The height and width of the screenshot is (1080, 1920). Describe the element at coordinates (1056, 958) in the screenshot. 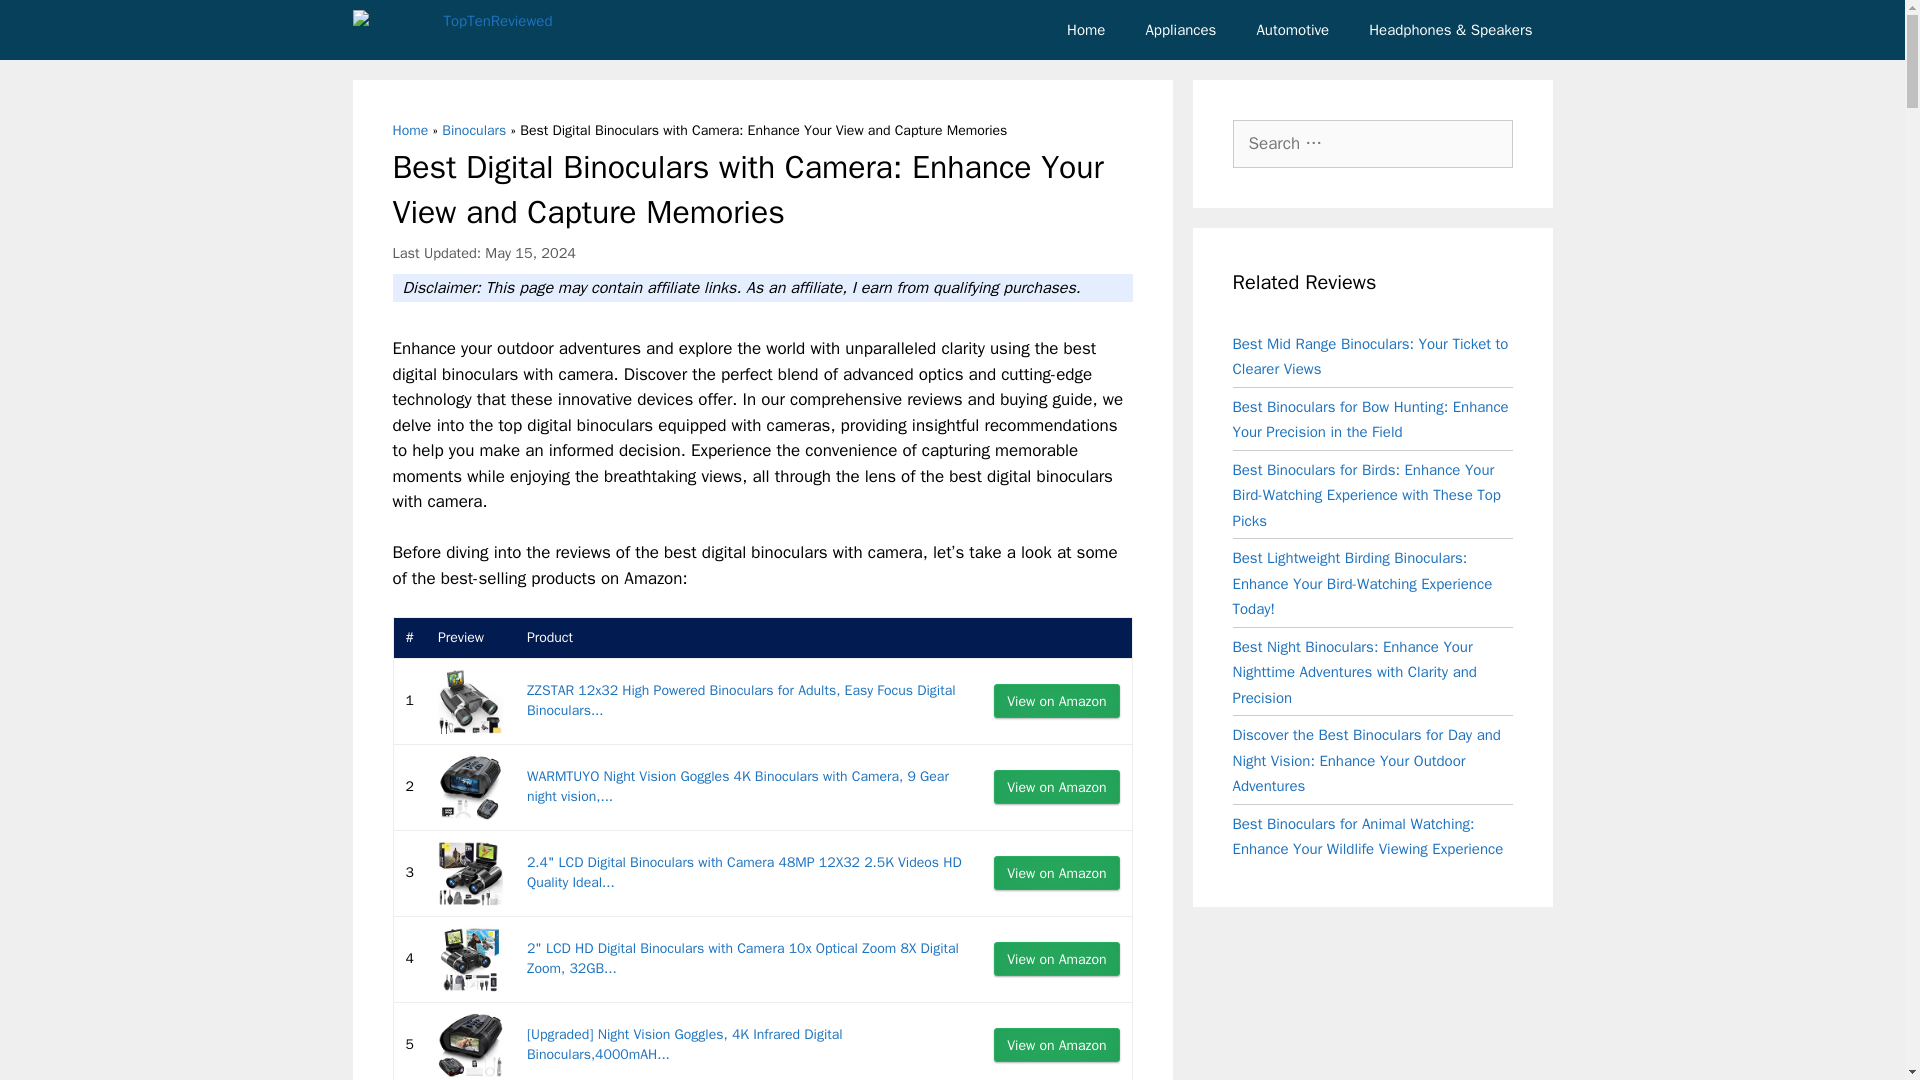

I see `View on Amazon` at that location.